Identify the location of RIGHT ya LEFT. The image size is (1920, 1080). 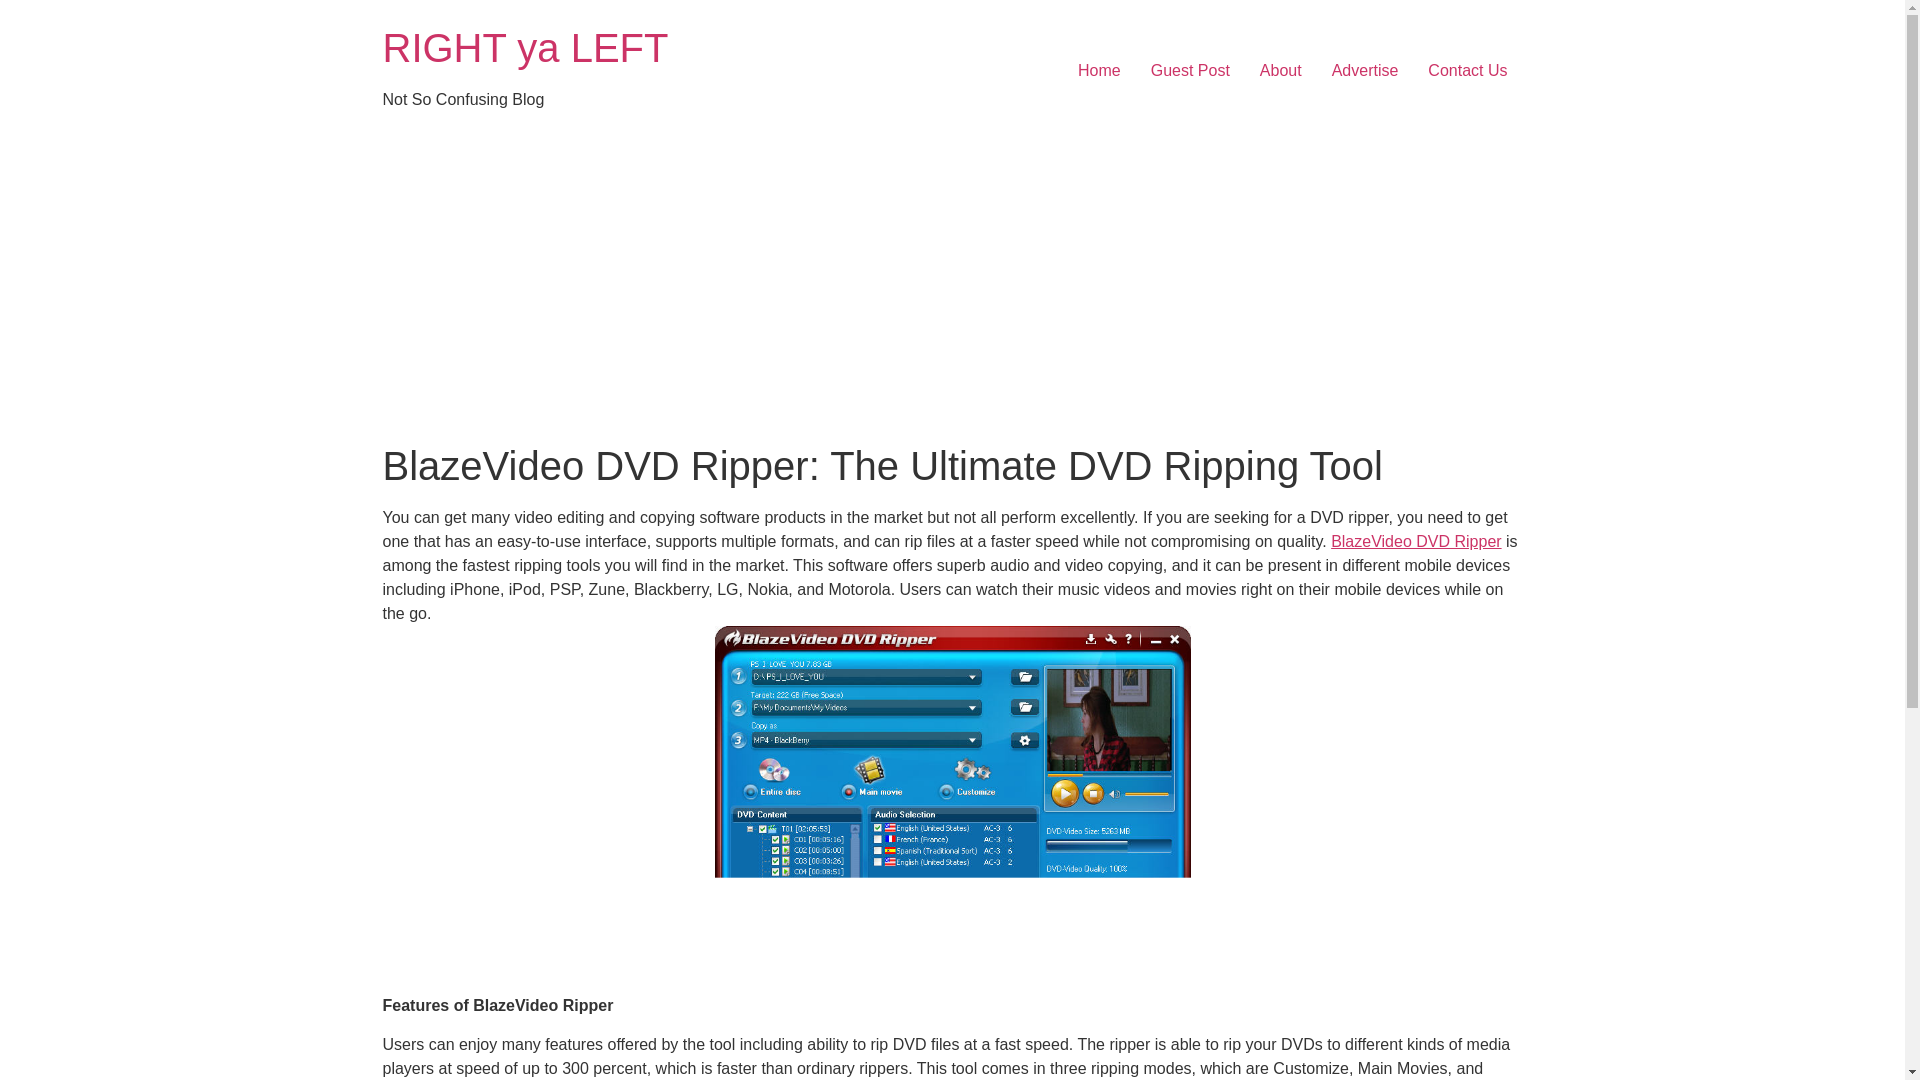
(525, 48).